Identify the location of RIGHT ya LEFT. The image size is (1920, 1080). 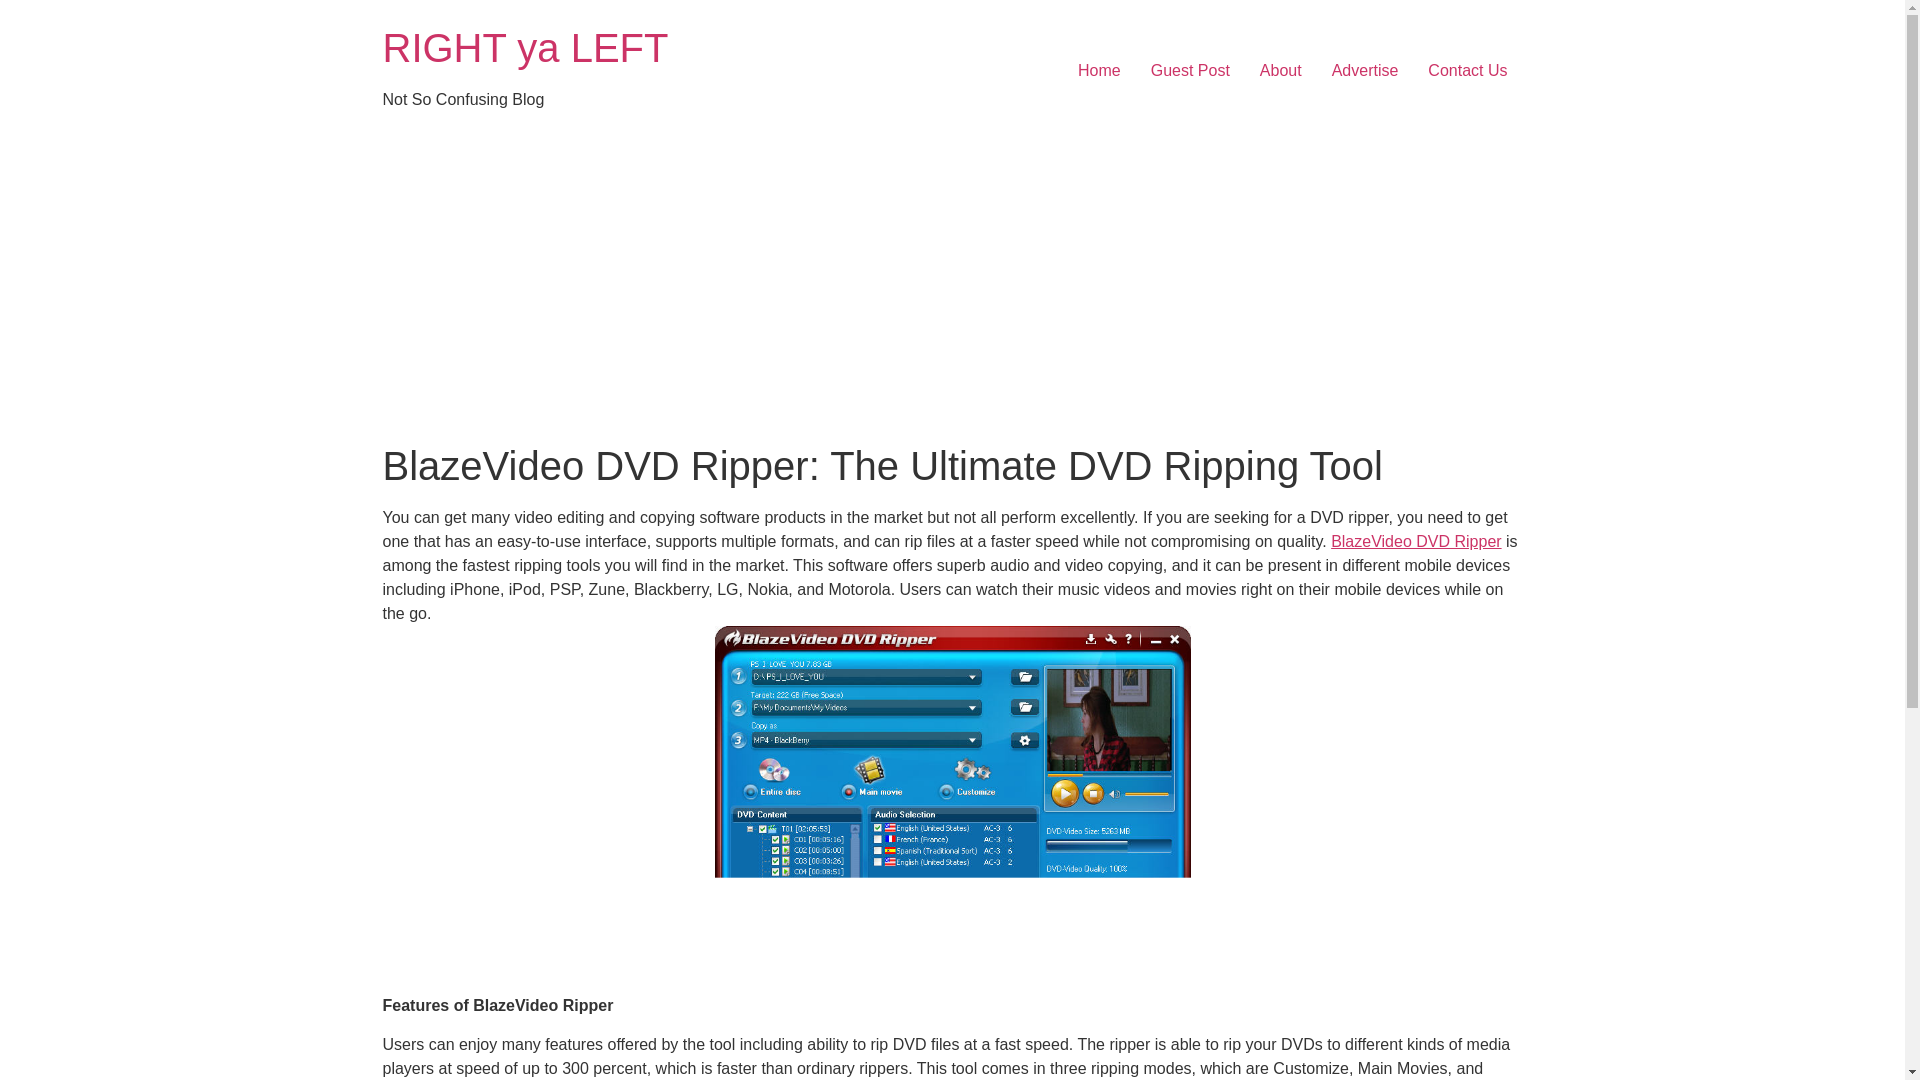
(525, 48).